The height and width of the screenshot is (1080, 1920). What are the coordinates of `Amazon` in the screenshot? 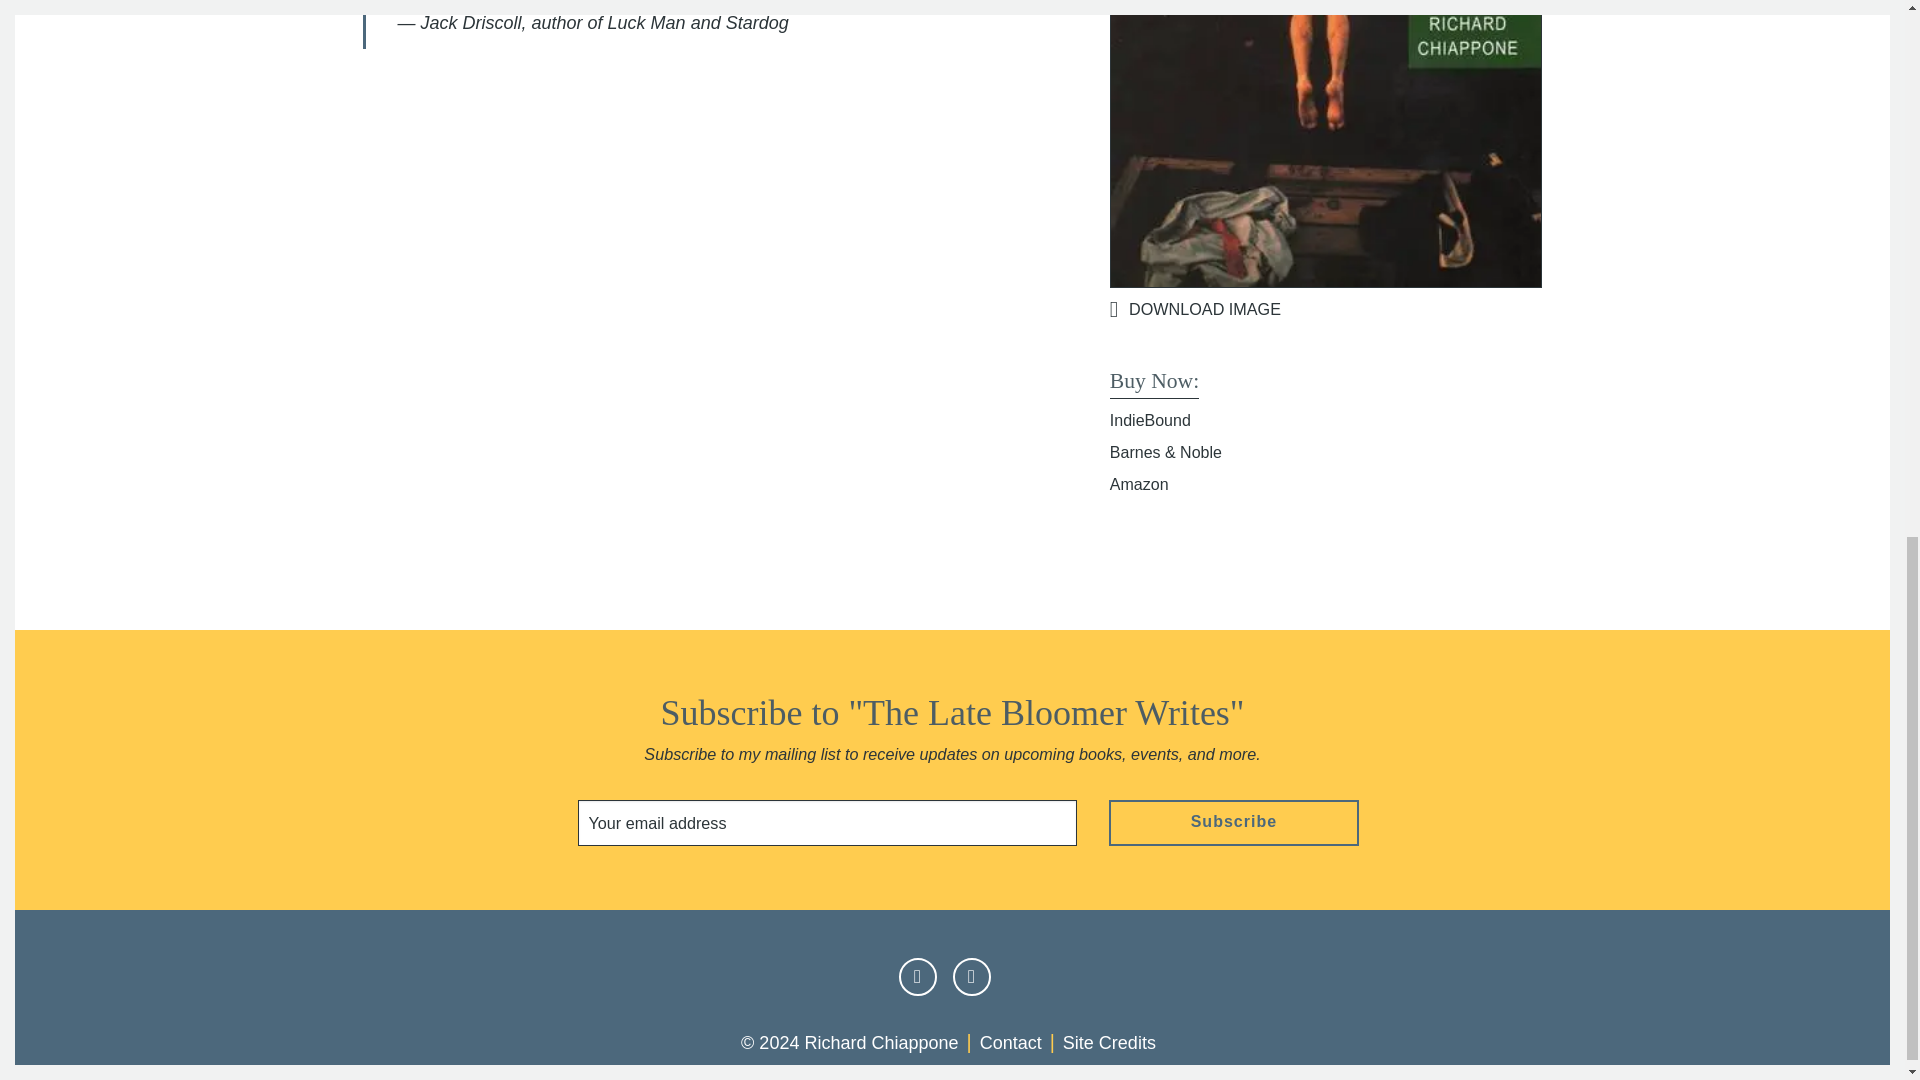 It's located at (1139, 484).